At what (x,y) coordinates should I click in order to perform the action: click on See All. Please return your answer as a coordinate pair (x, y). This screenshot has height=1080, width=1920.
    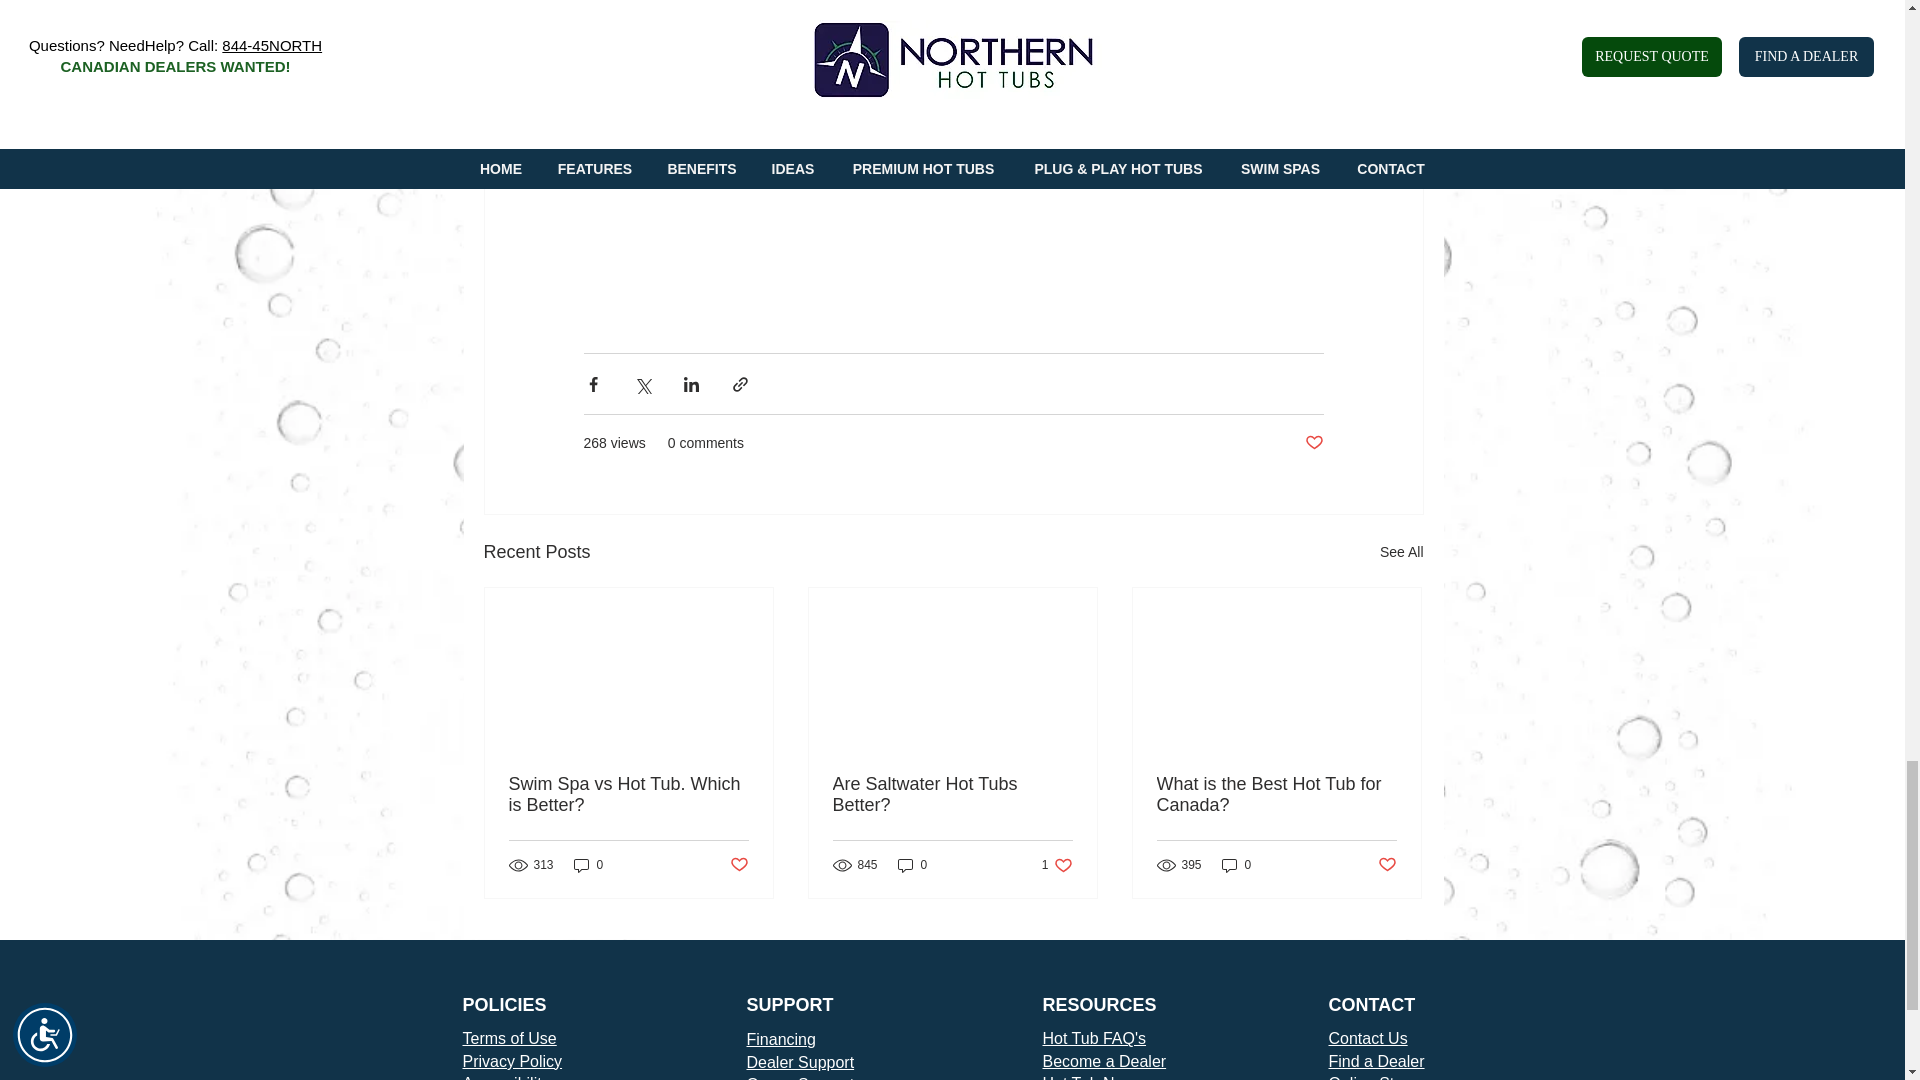
    Looking at the image, I should click on (1402, 552).